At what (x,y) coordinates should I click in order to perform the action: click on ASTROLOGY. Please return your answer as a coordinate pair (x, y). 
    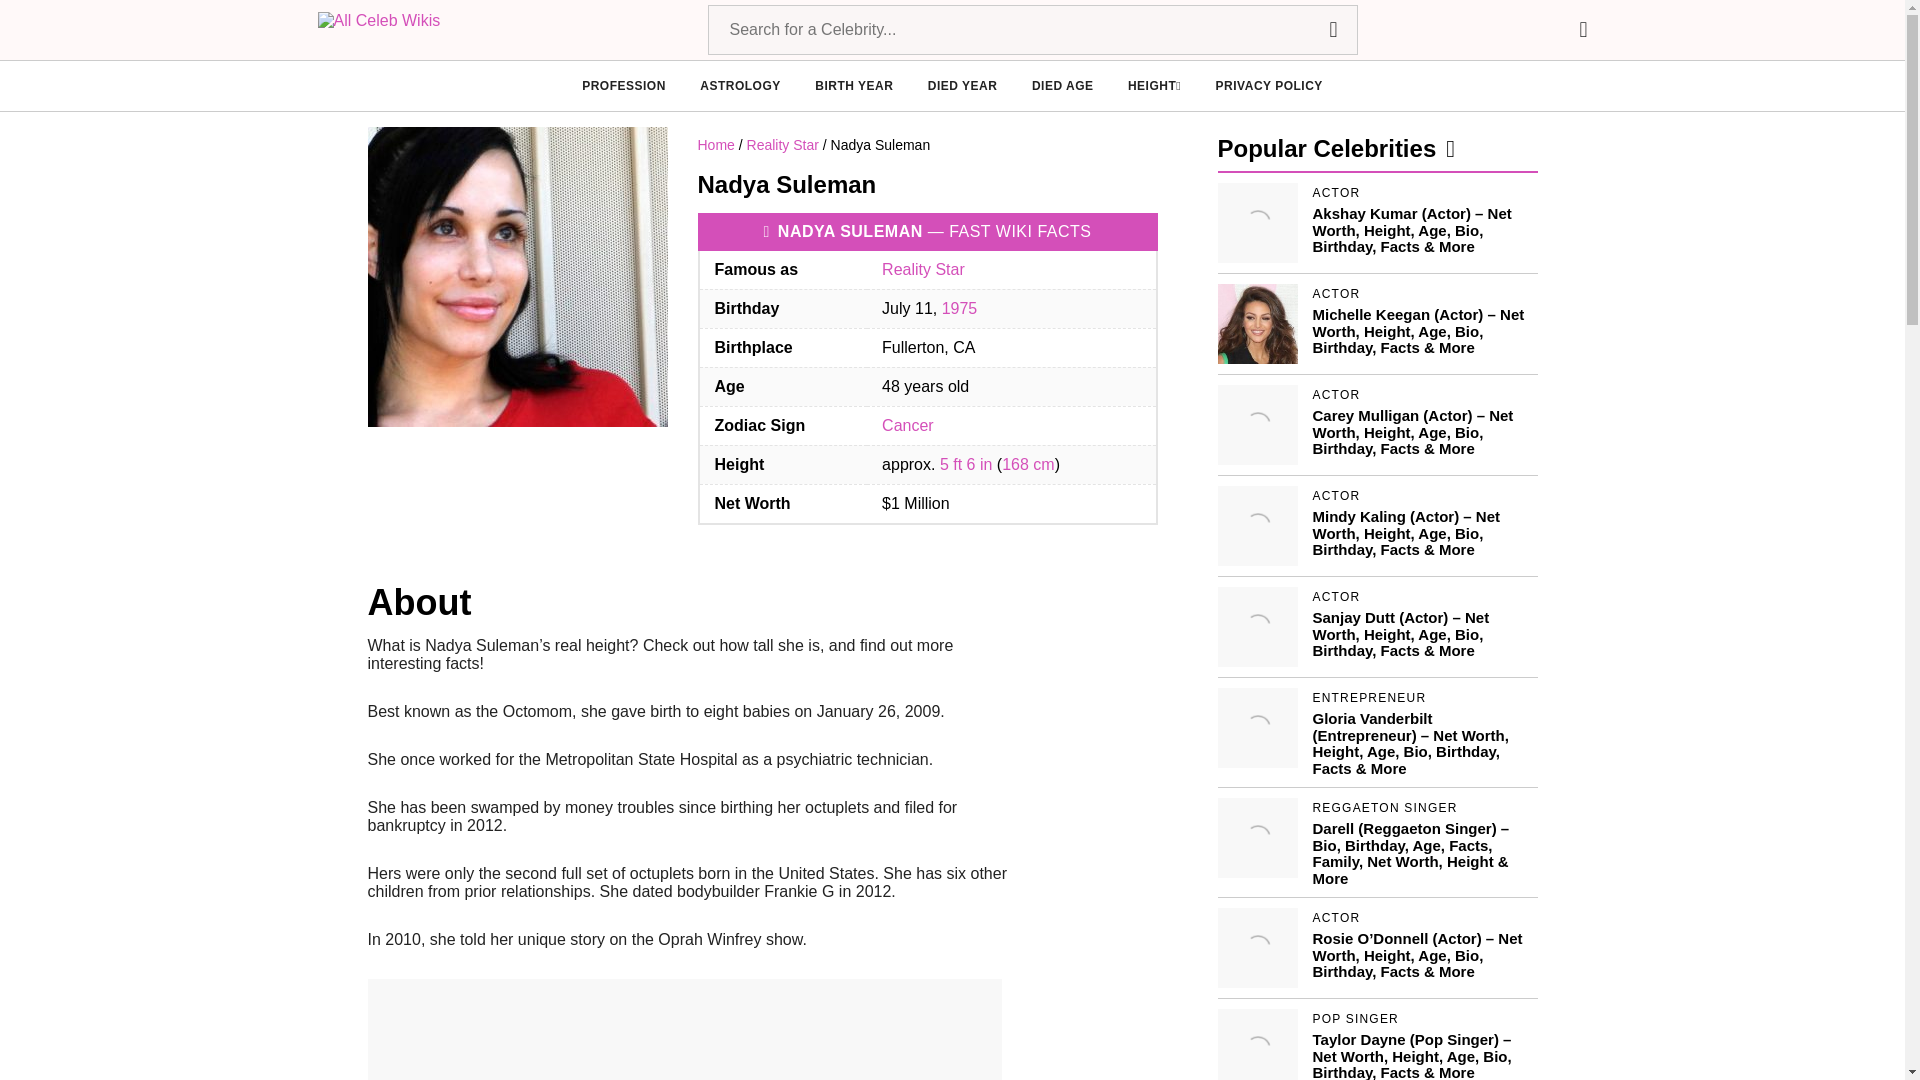
    Looking at the image, I should click on (740, 86).